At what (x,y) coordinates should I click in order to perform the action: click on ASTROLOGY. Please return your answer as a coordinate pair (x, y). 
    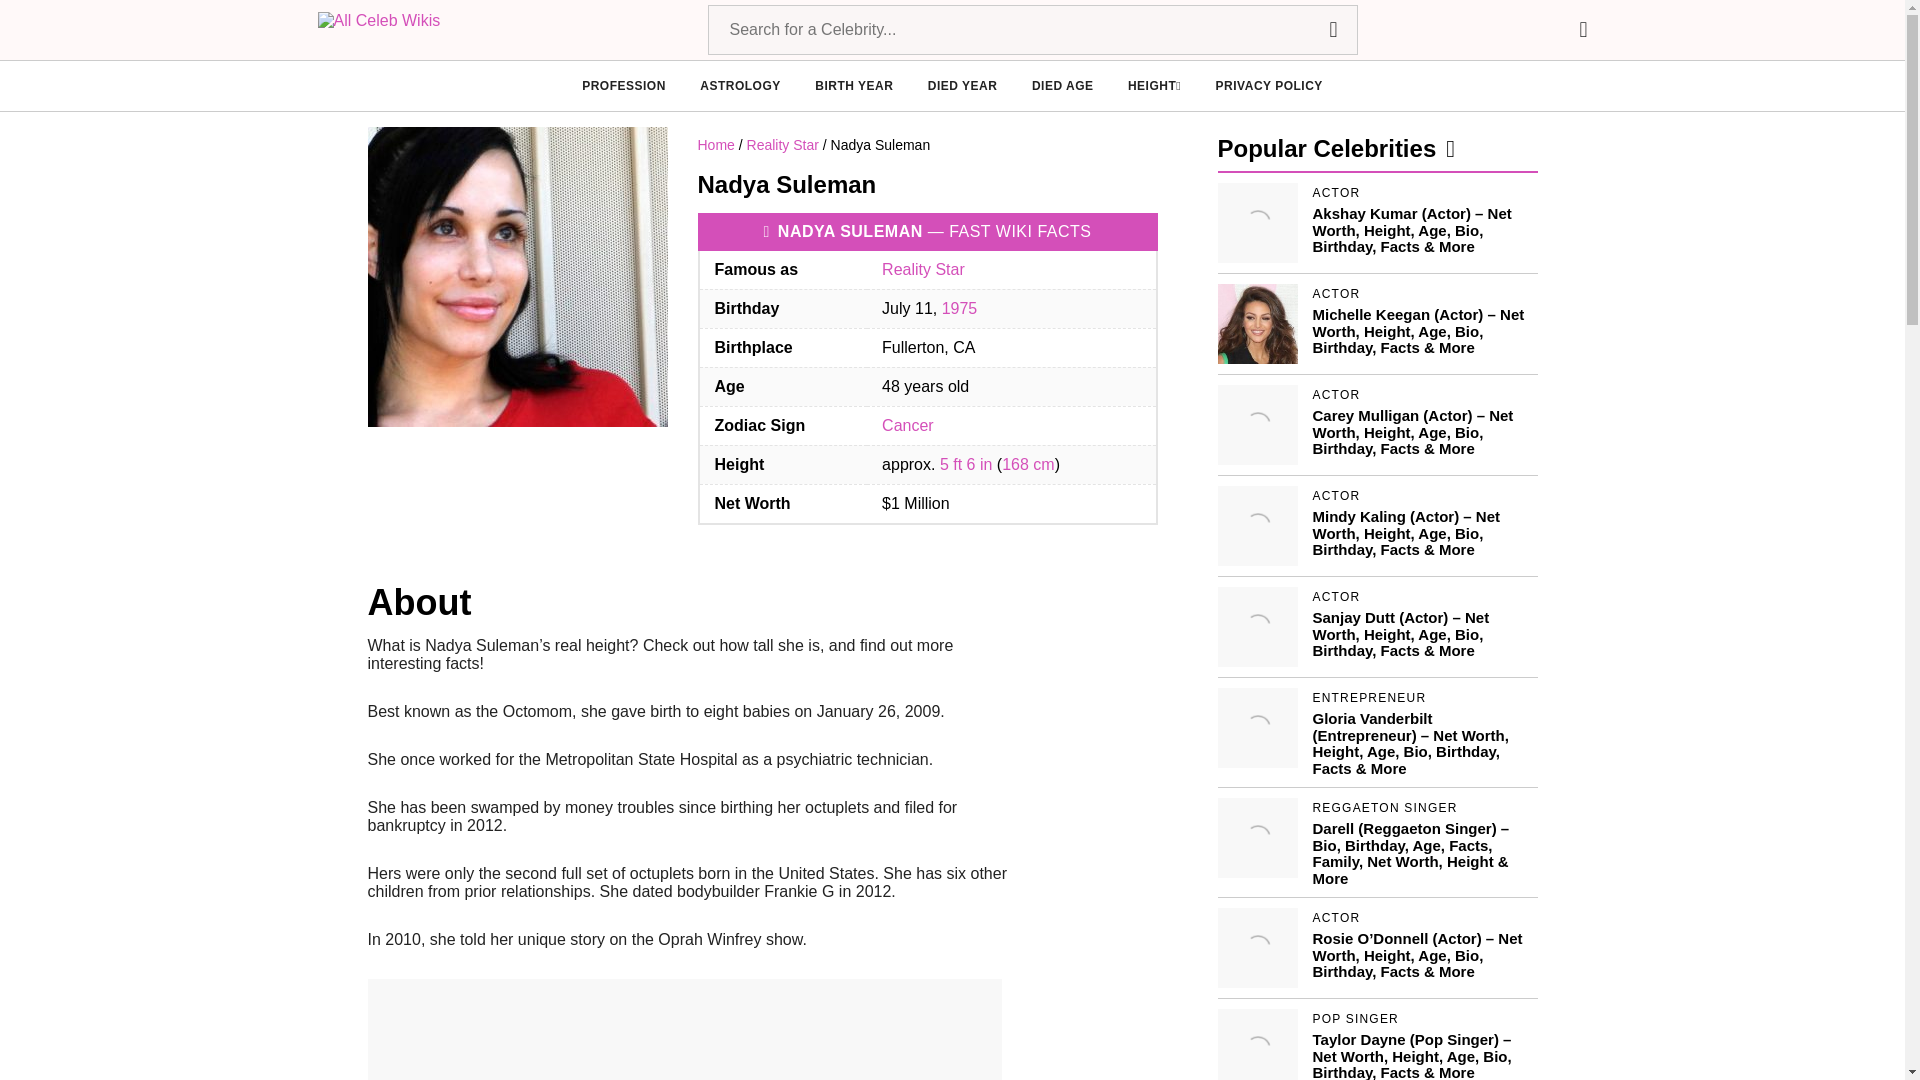
    Looking at the image, I should click on (740, 86).